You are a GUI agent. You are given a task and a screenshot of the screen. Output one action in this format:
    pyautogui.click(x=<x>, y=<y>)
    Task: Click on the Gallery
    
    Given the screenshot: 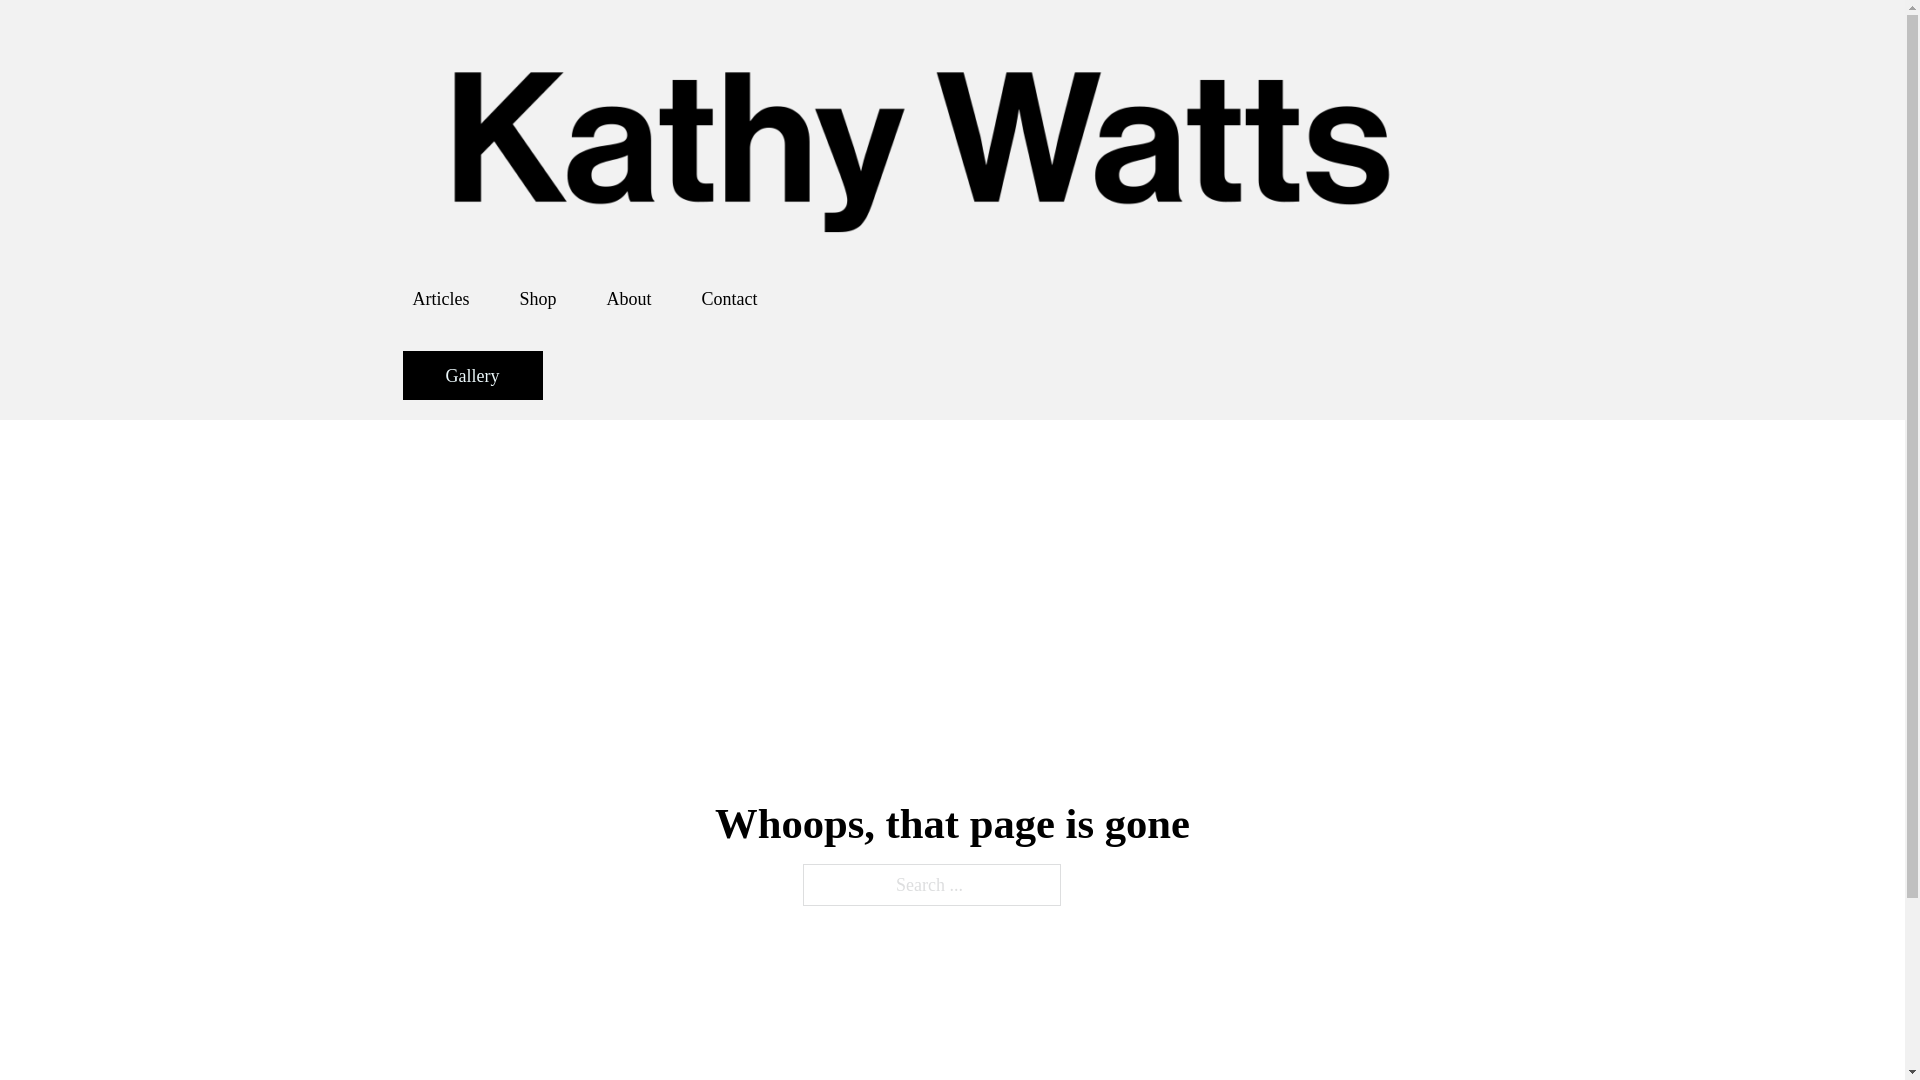 What is the action you would take?
    pyautogui.click(x=471, y=375)
    